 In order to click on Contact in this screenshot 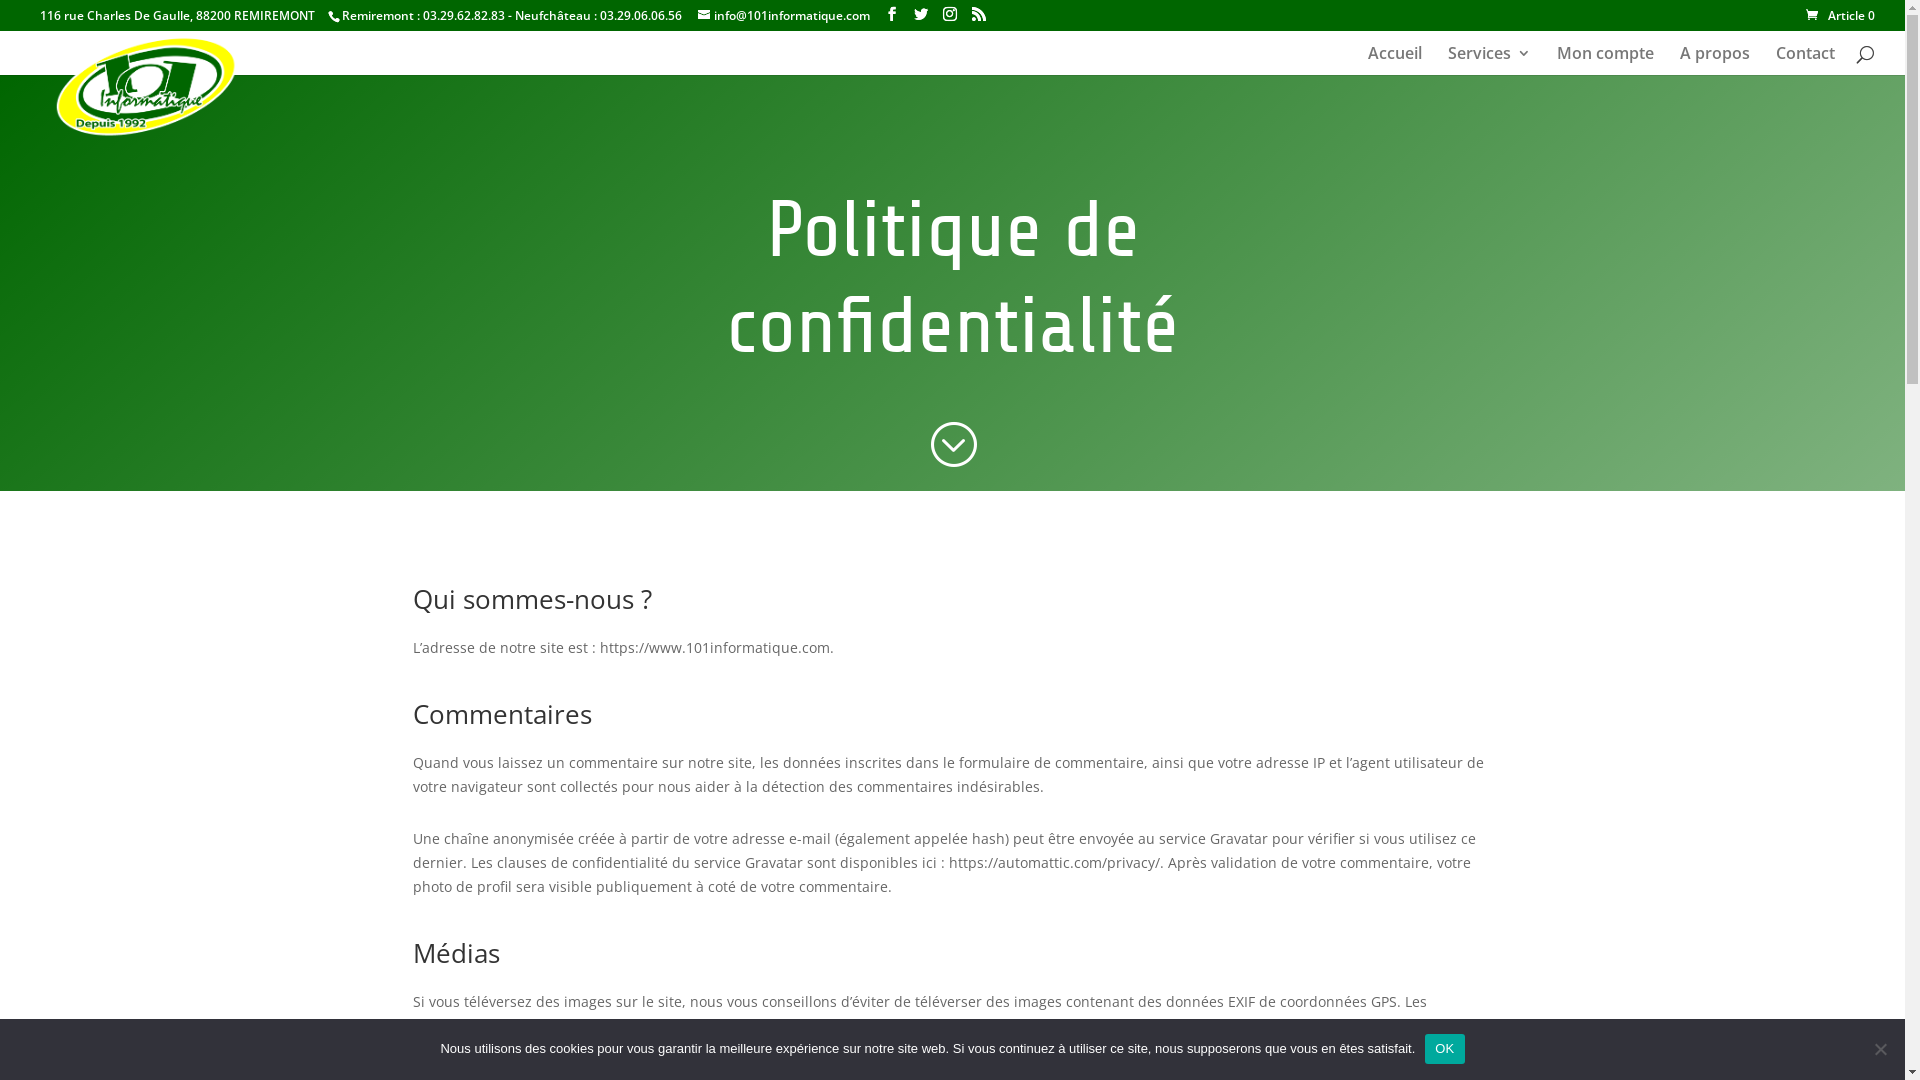, I will do `click(1806, 60)`.